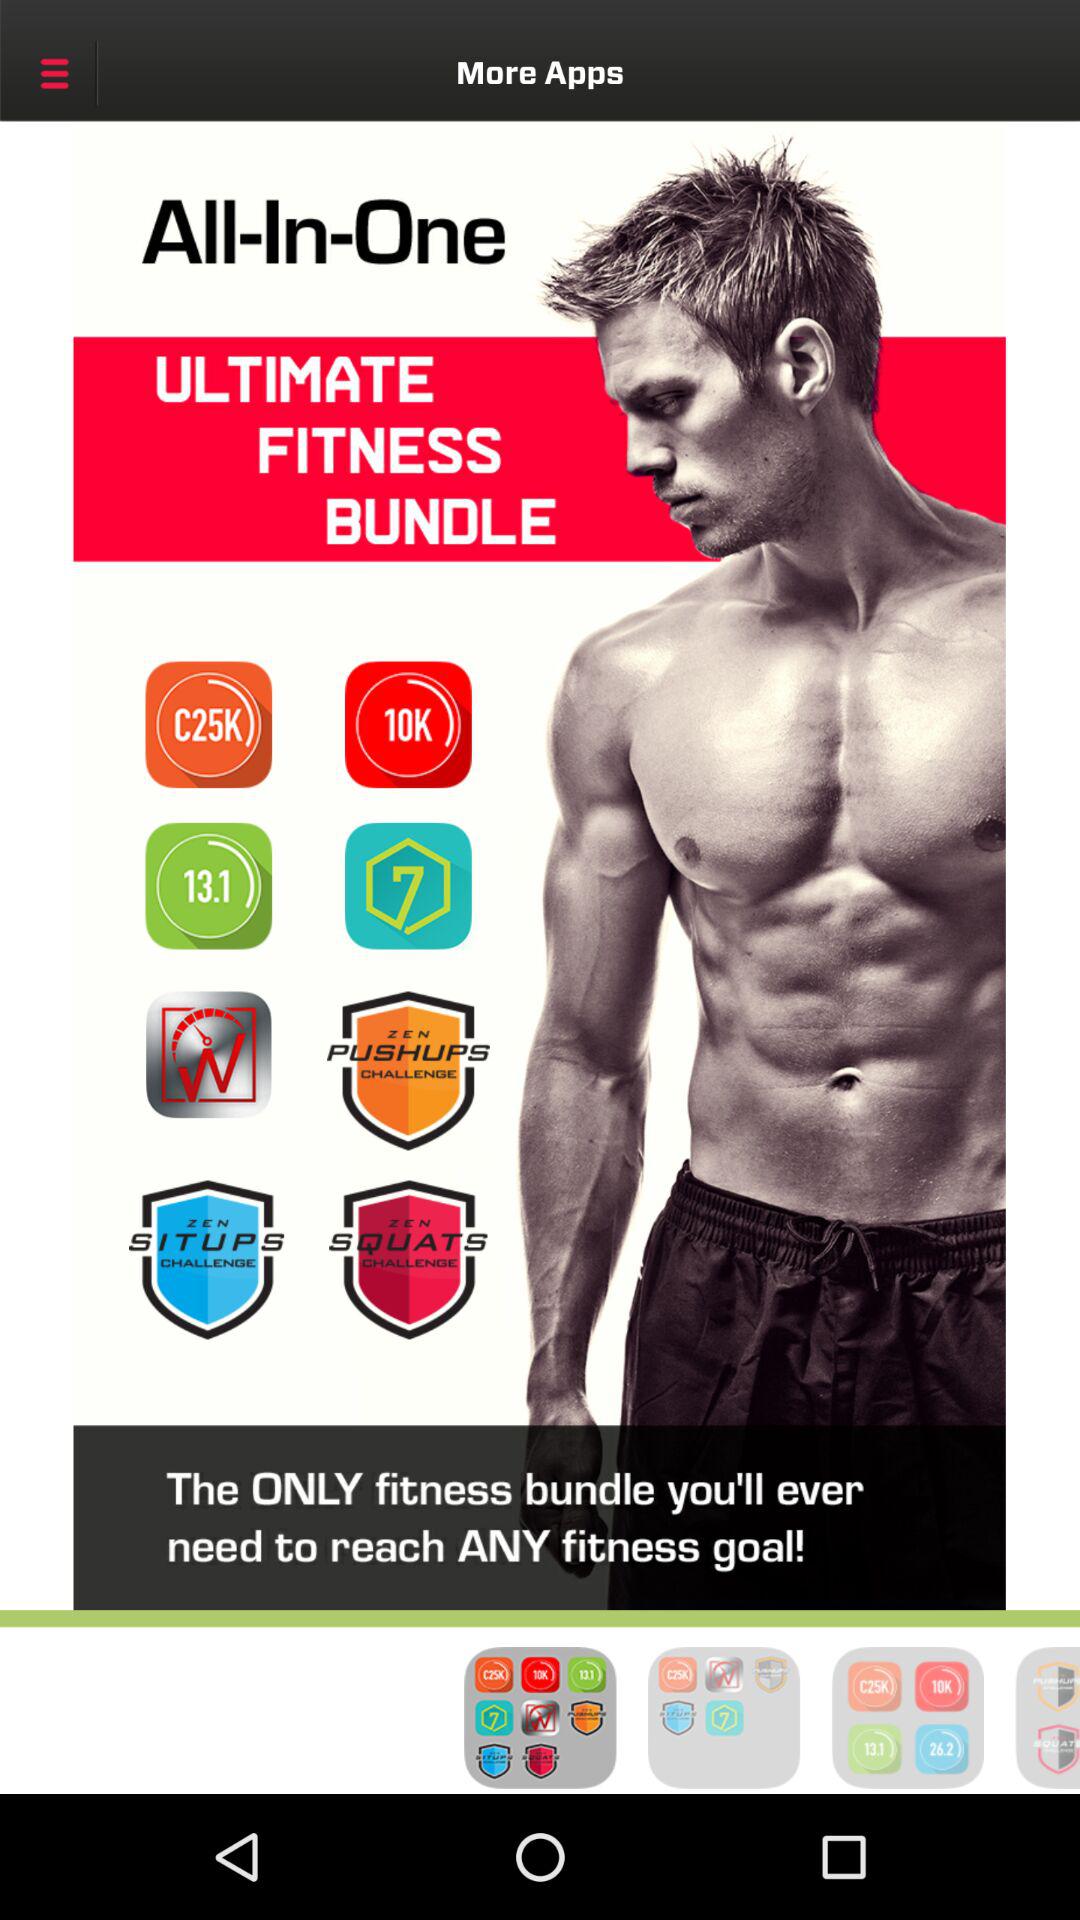 The width and height of the screenshot is (1080, 1920). What do you see at coordinates (54, 73) in the screenshot?
I see `open menu` at bounding box center [54, 73].